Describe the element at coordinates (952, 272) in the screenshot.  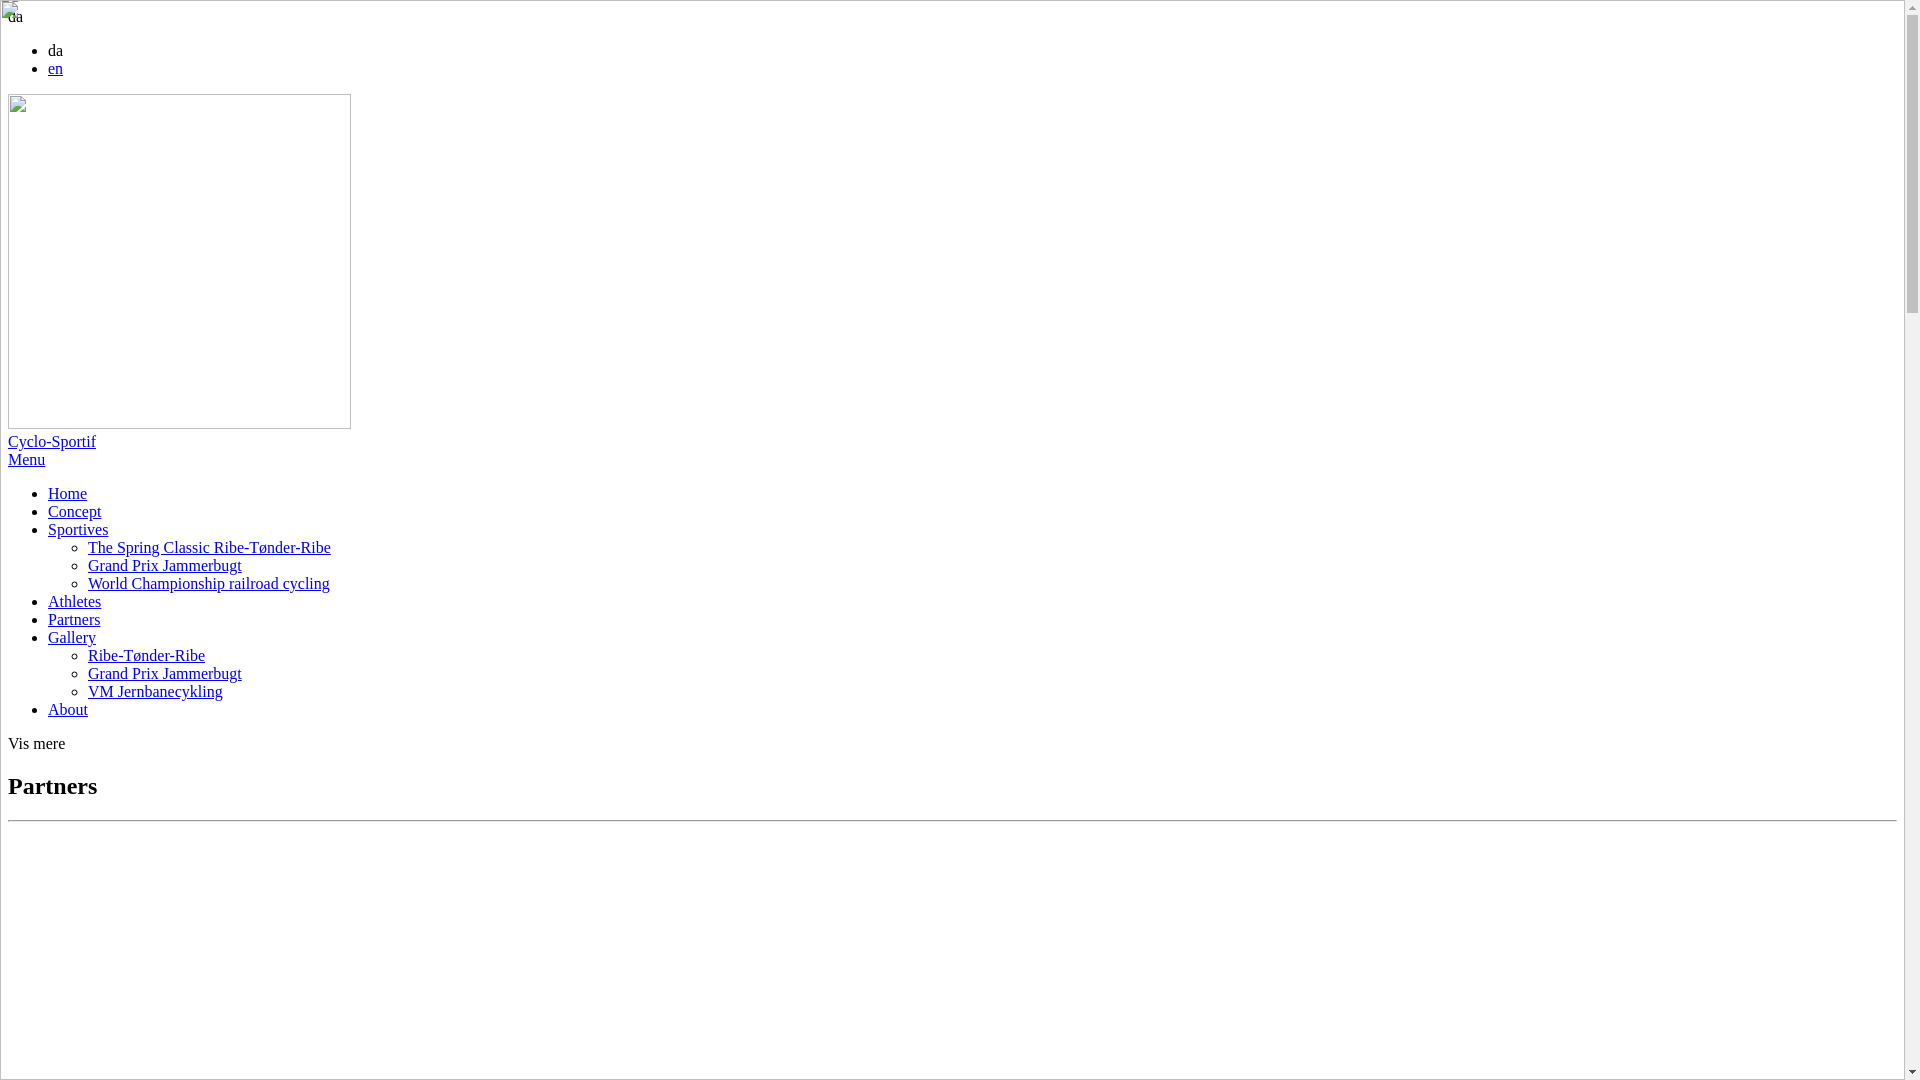
I see `Cyclo-Sportif` at that location.